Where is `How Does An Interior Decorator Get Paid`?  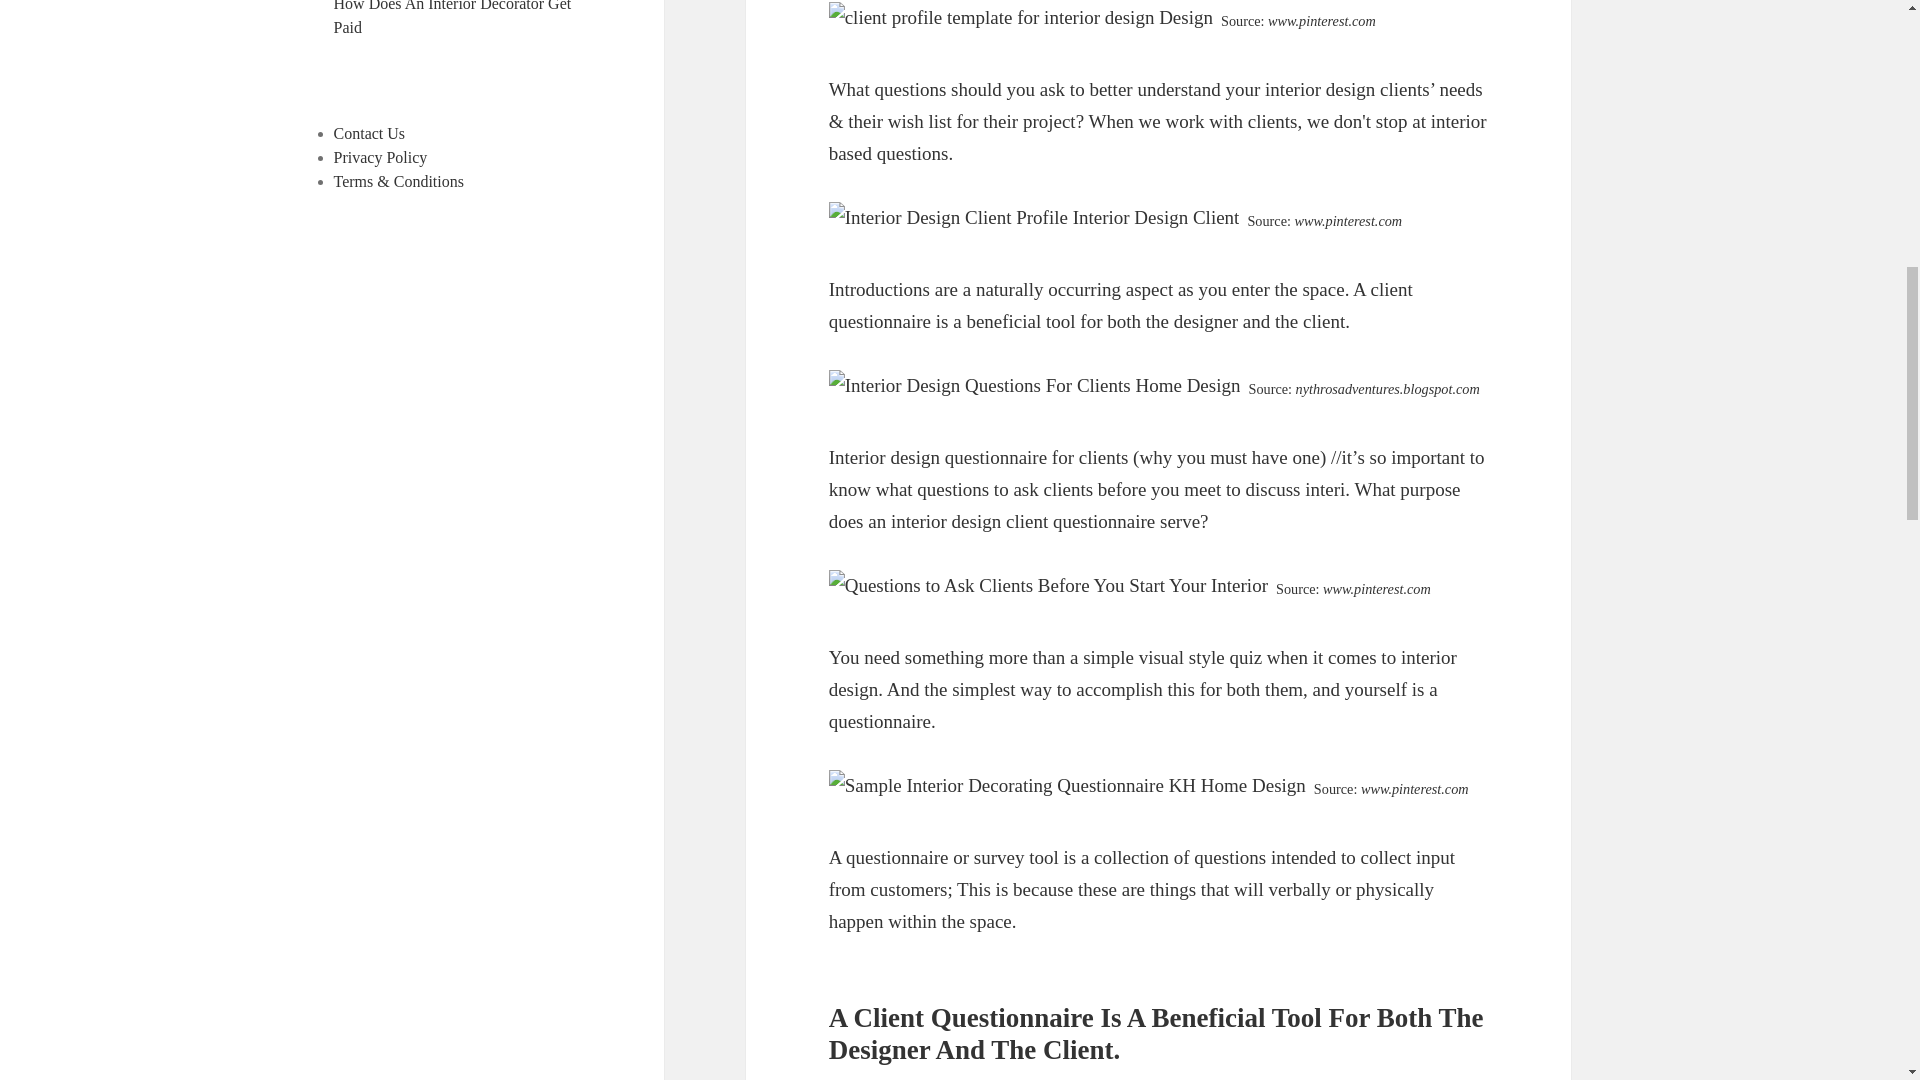
How Does An Interior Decorator Get Paid is located at coordinates (453, 18).